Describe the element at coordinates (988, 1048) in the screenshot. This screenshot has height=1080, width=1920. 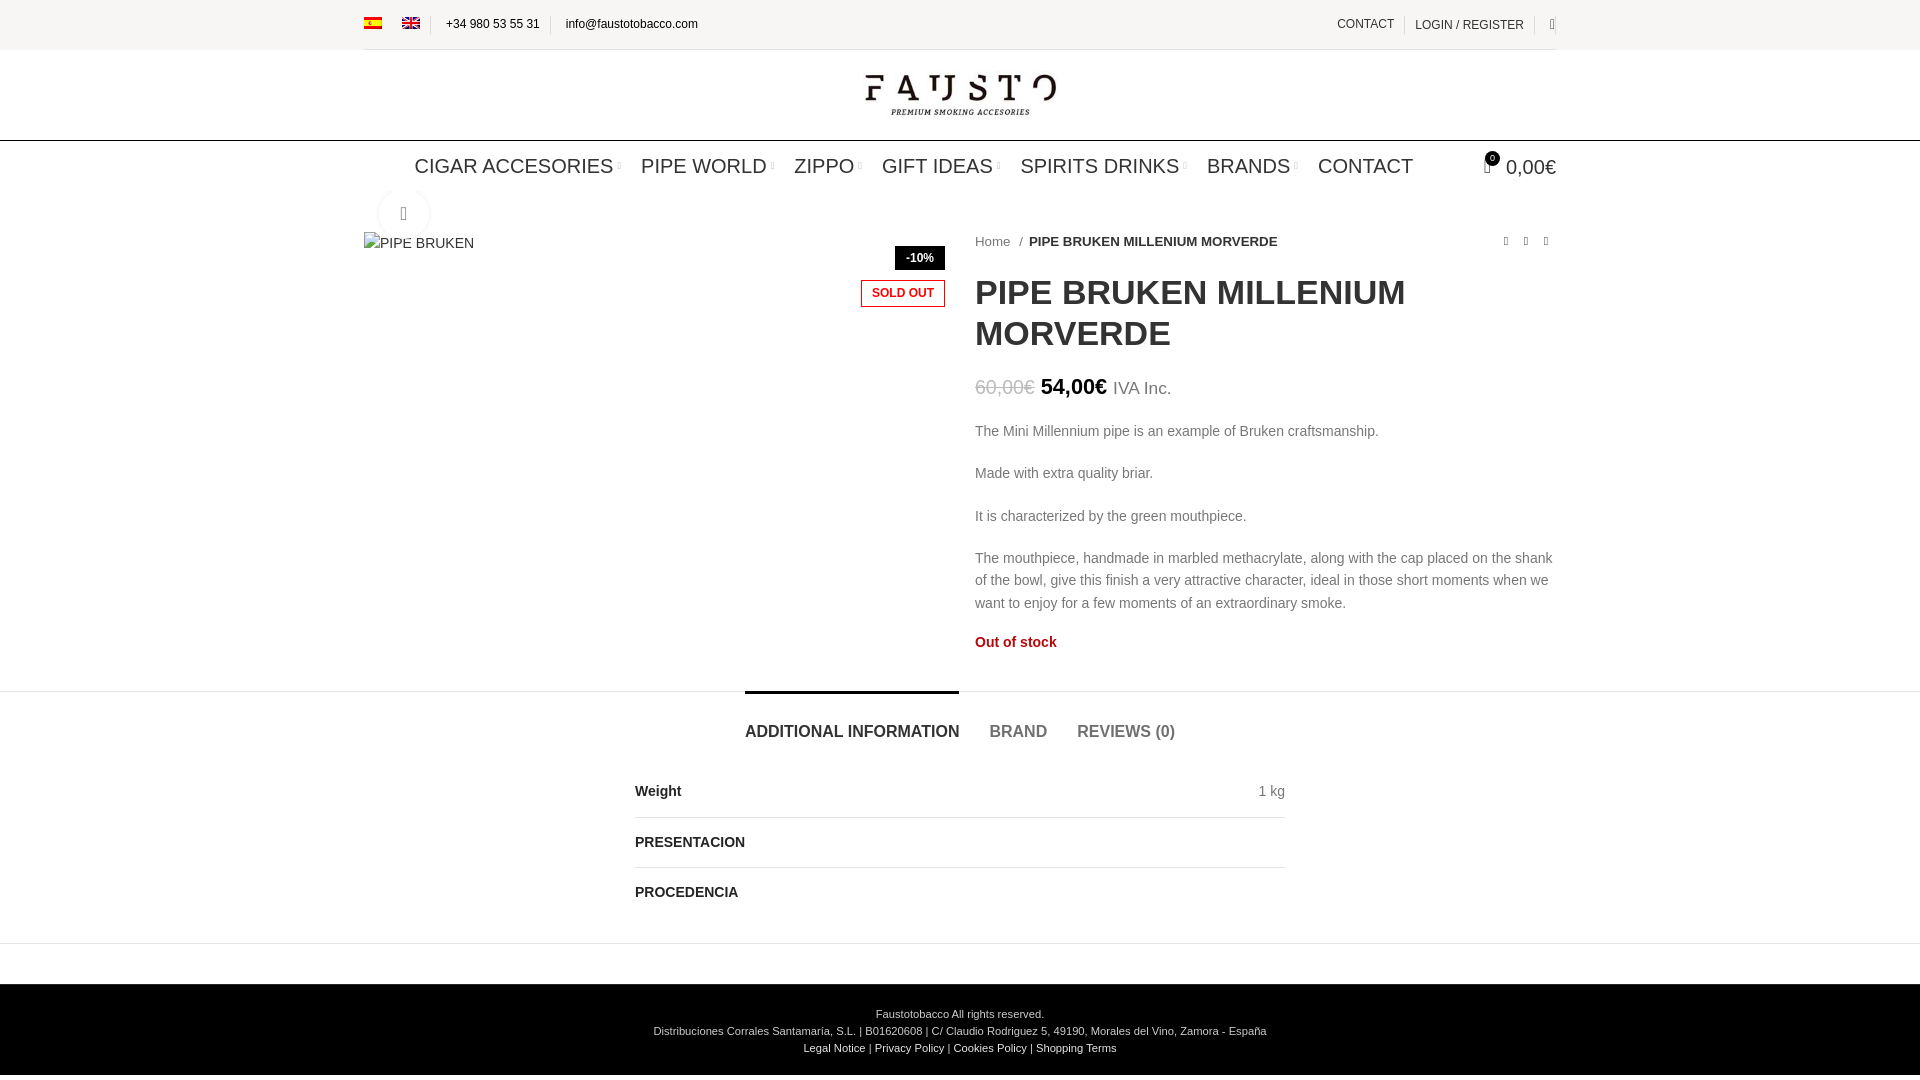
I see `Cookies Policy` at that location.